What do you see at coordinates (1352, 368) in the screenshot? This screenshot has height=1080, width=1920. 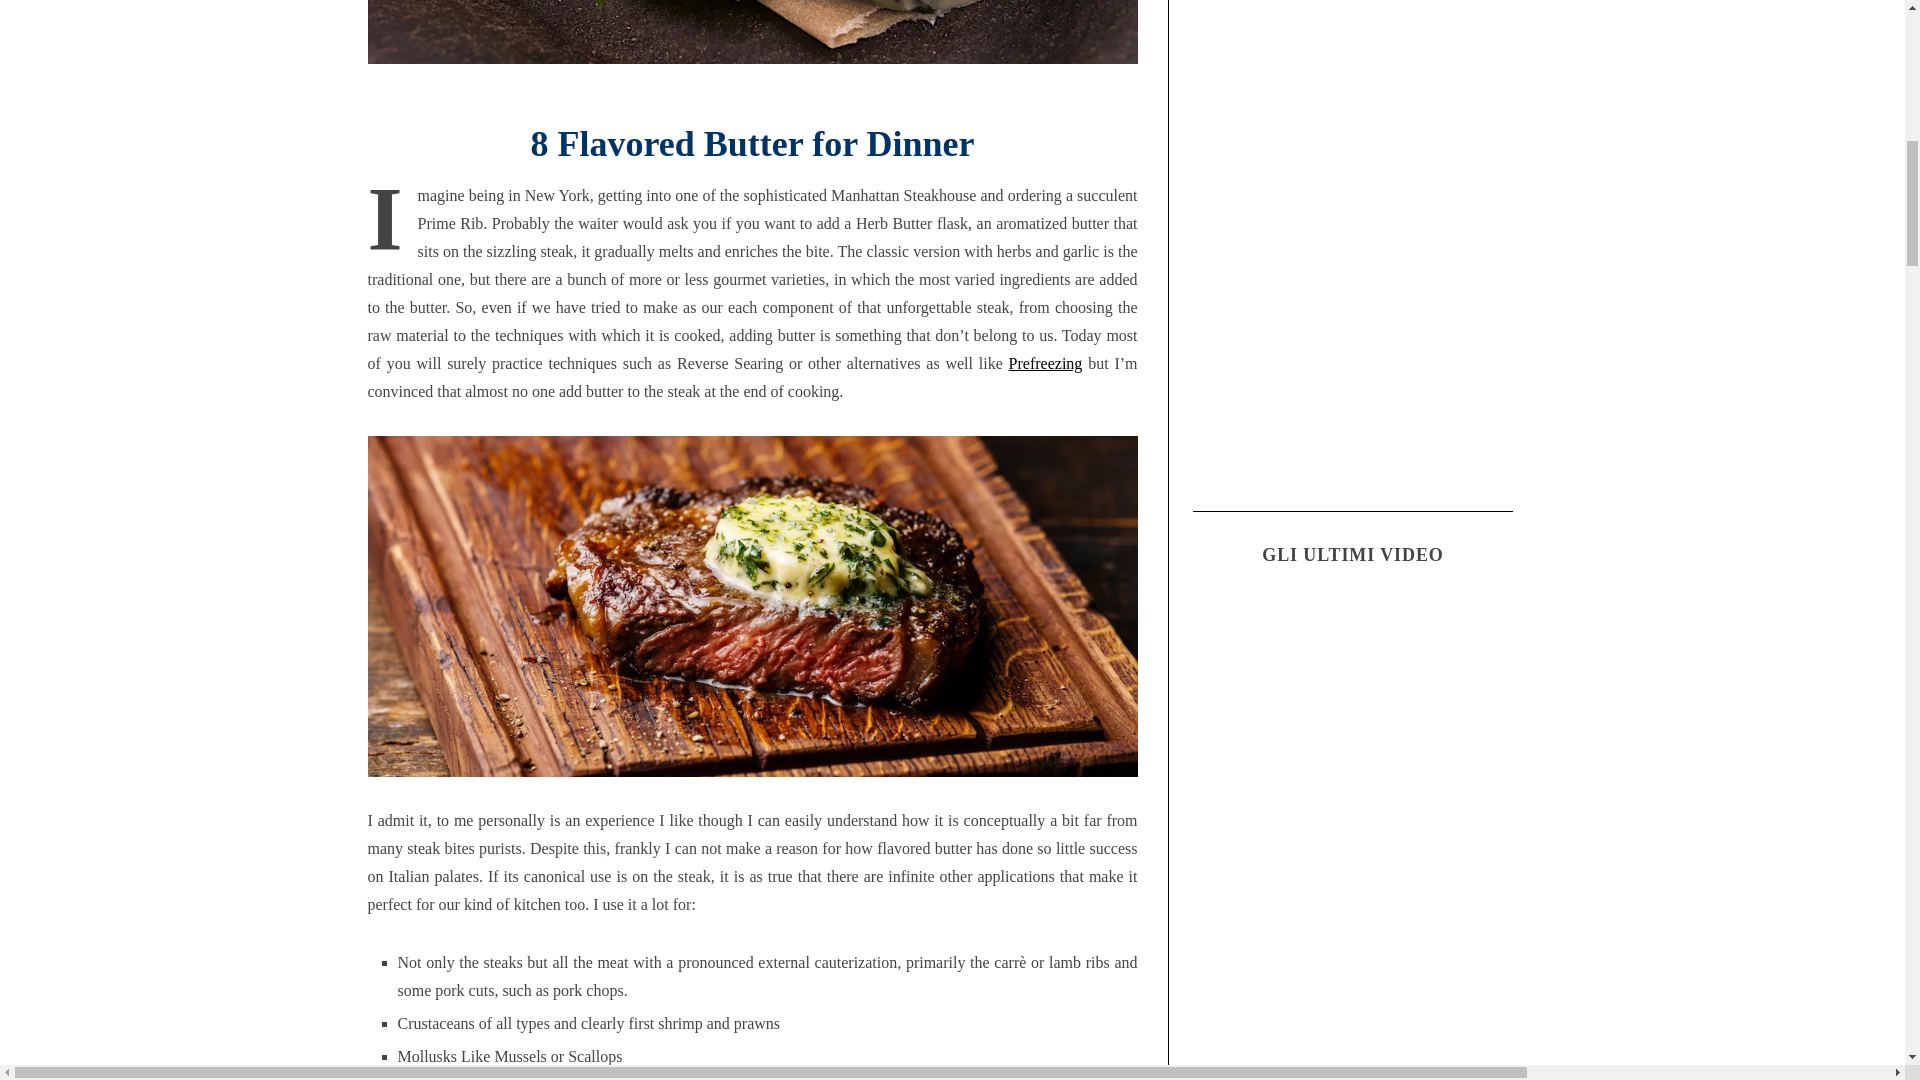 I see `Advertisement` at bounding box center [1352, 368].